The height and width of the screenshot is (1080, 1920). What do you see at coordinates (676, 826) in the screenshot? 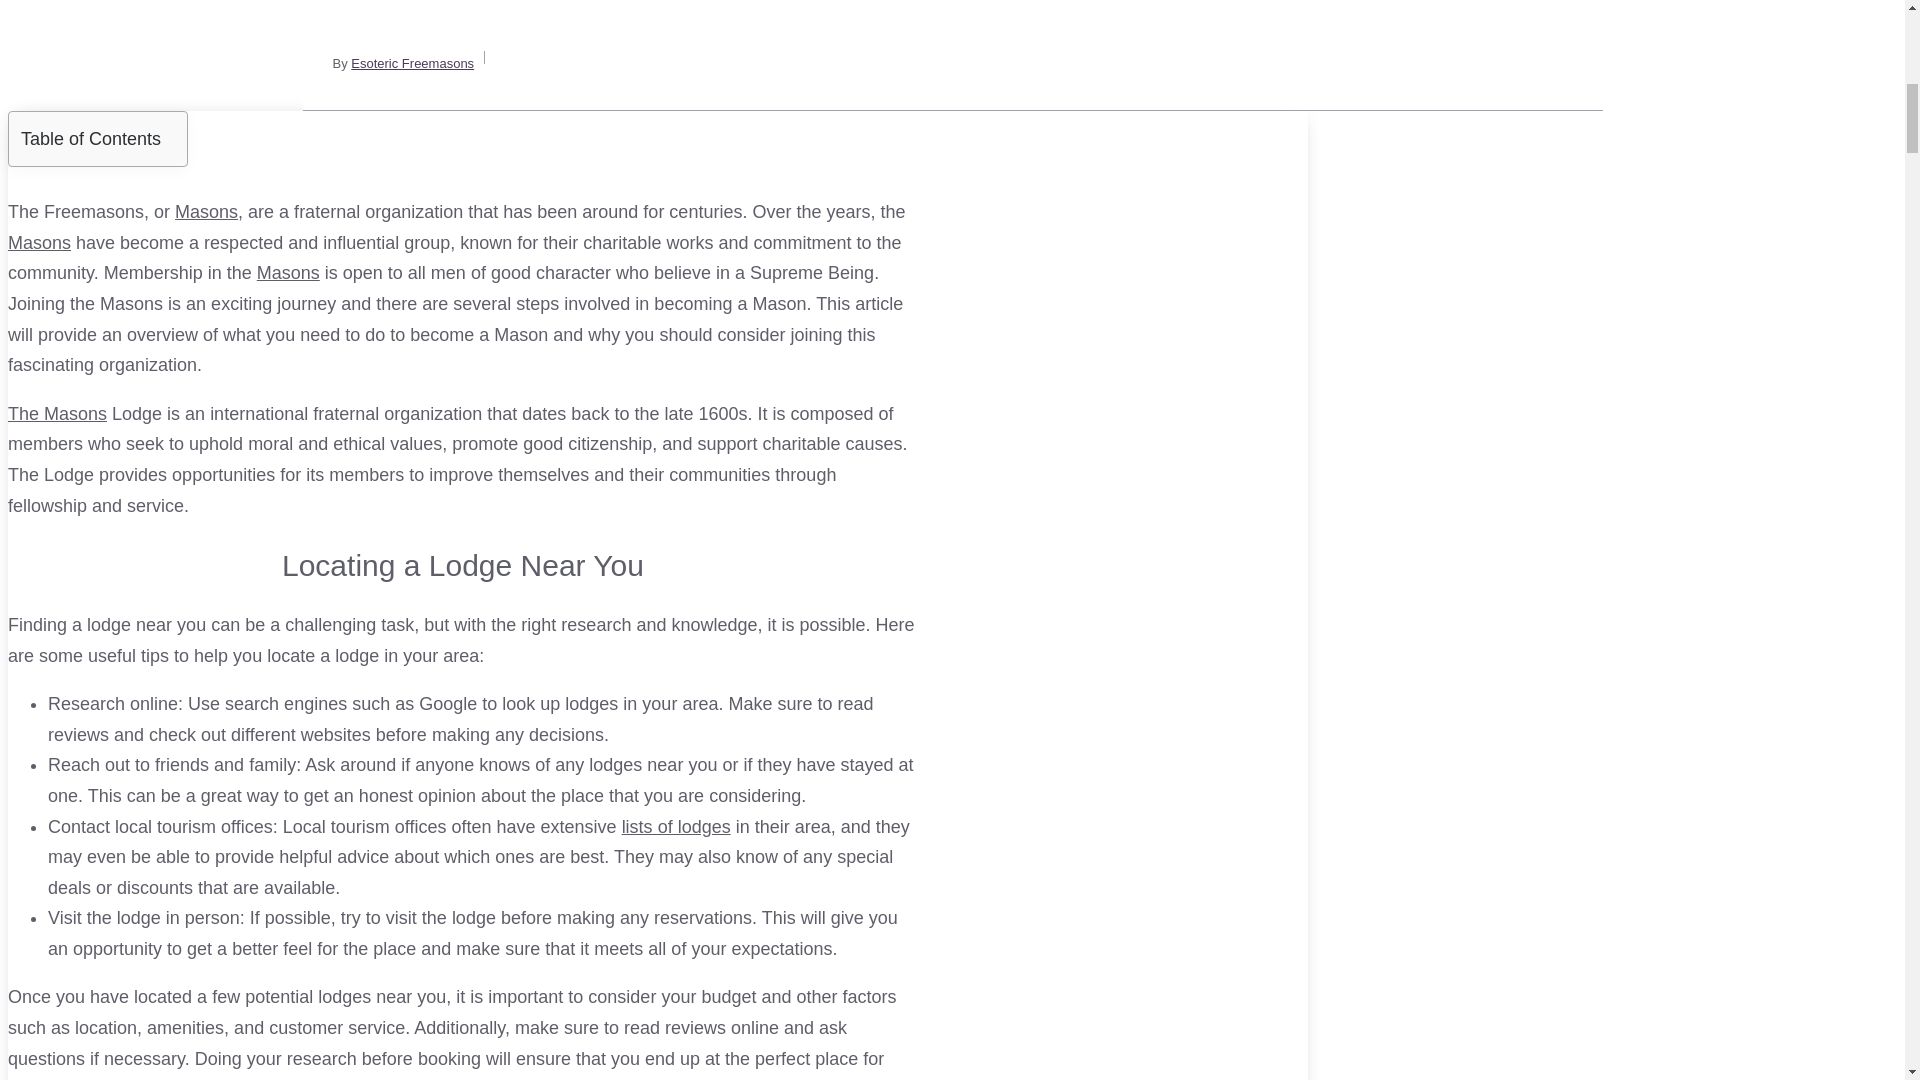
I see `lists of lodges` at bounding box center [676, 826].